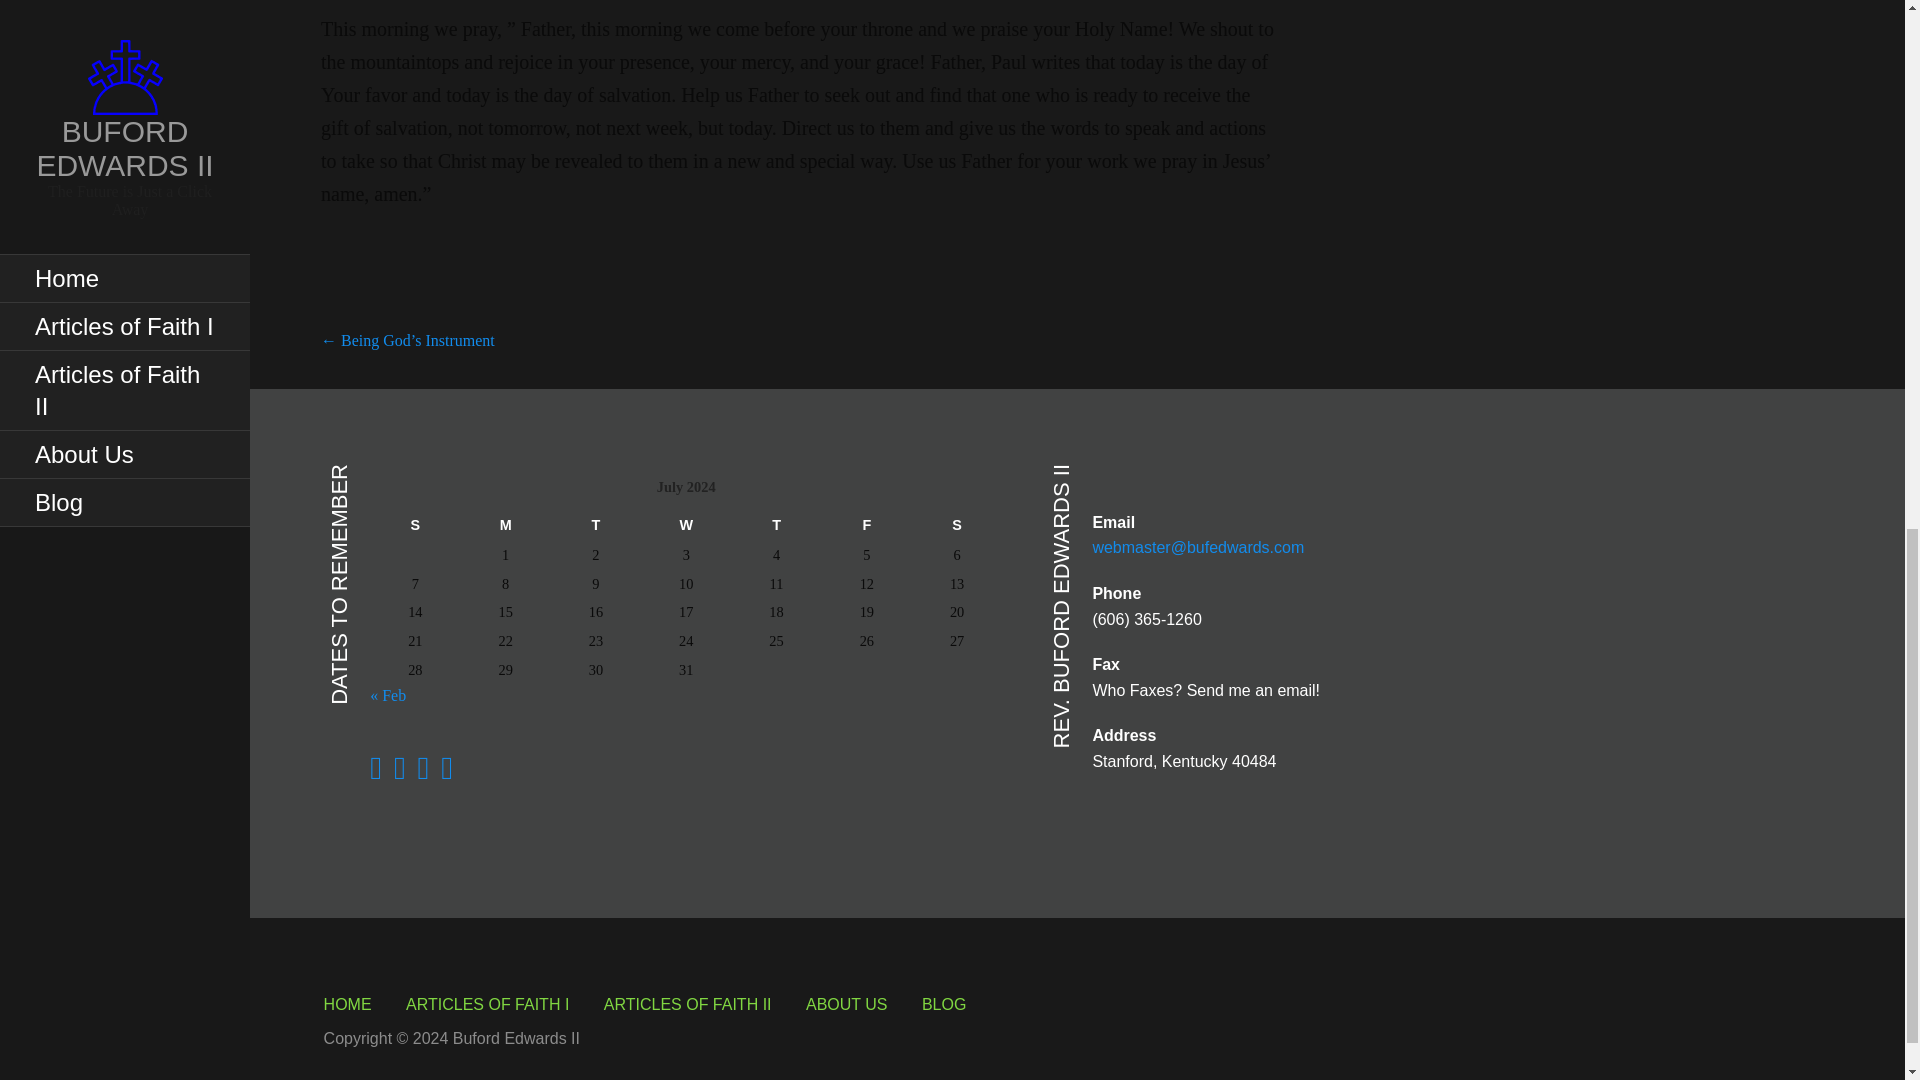  Describe the element at coordinates (504, 524) in the screenshot. I see `Monday` at that location.